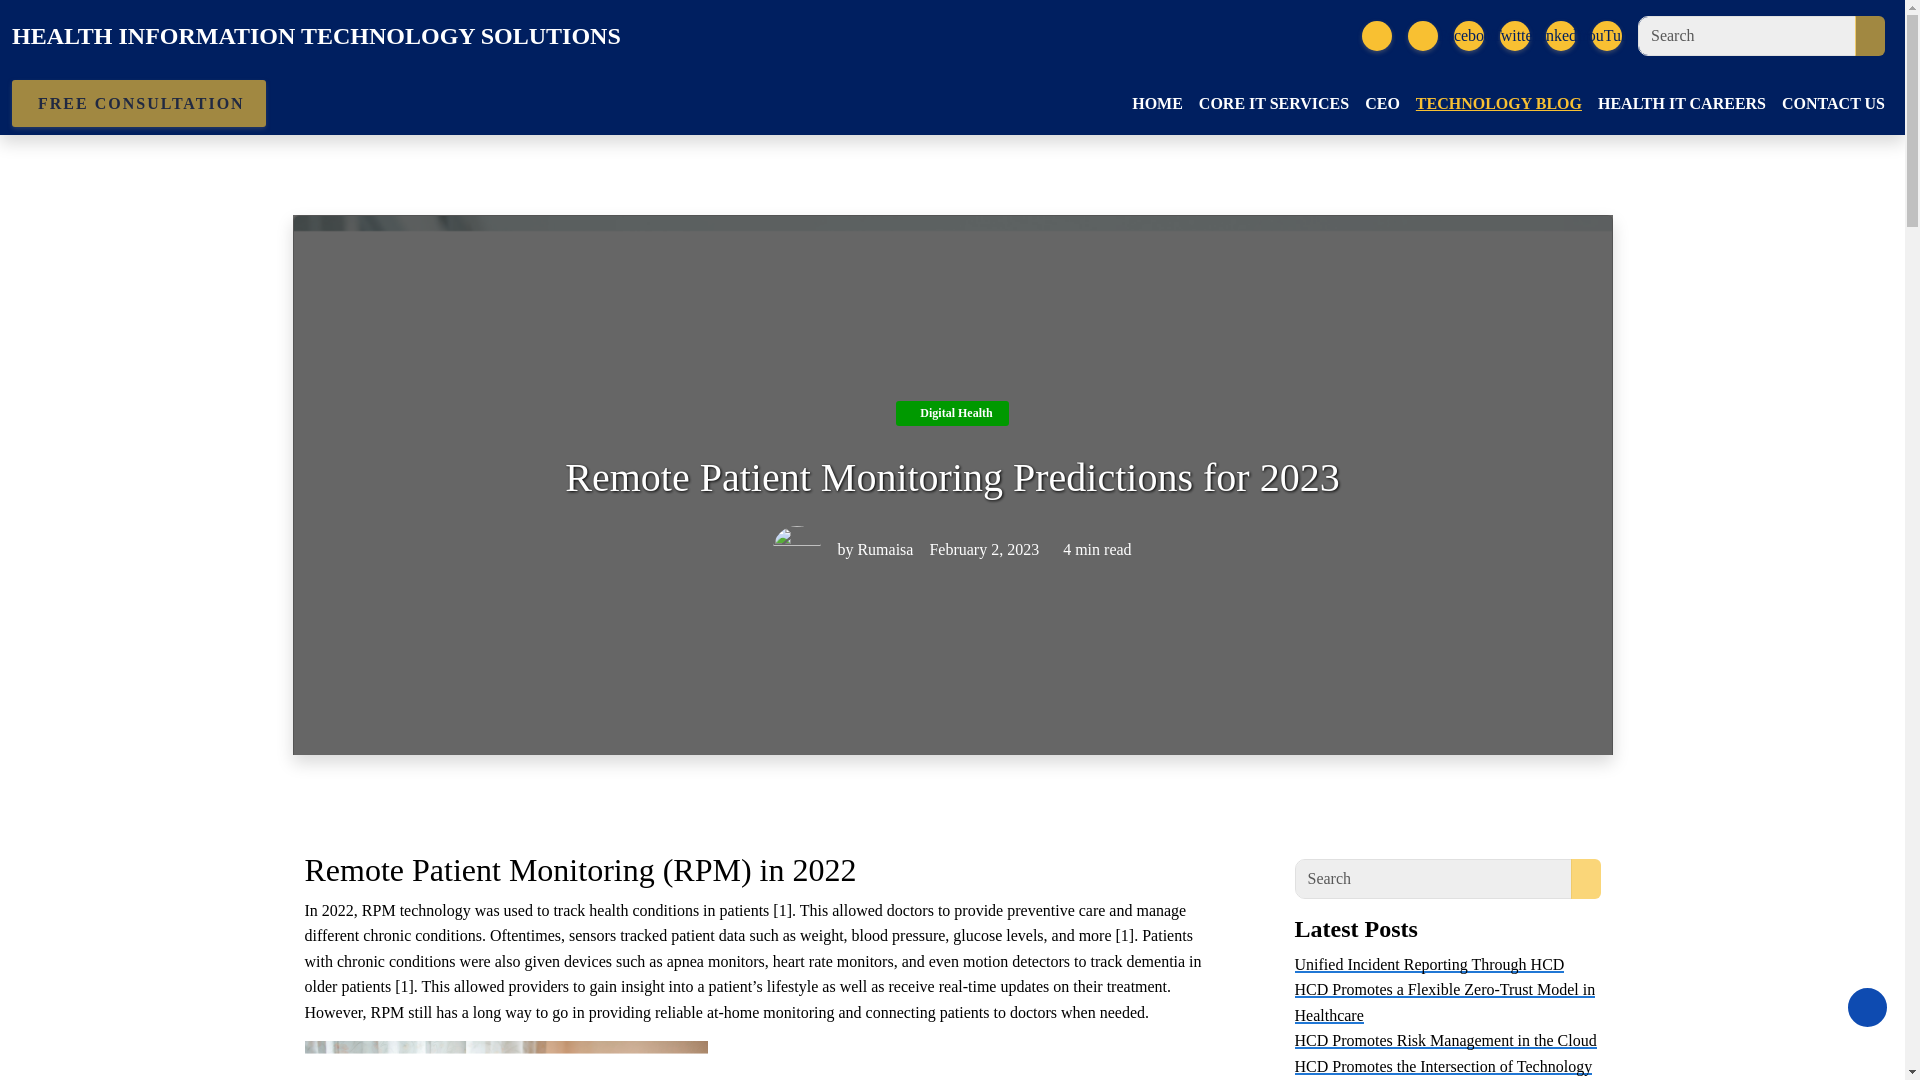 This screenshot has height=1080, width=1920. Describe the element at coordinates (1422, 35) in the screenshot. I see `Give us a call.` at that location.